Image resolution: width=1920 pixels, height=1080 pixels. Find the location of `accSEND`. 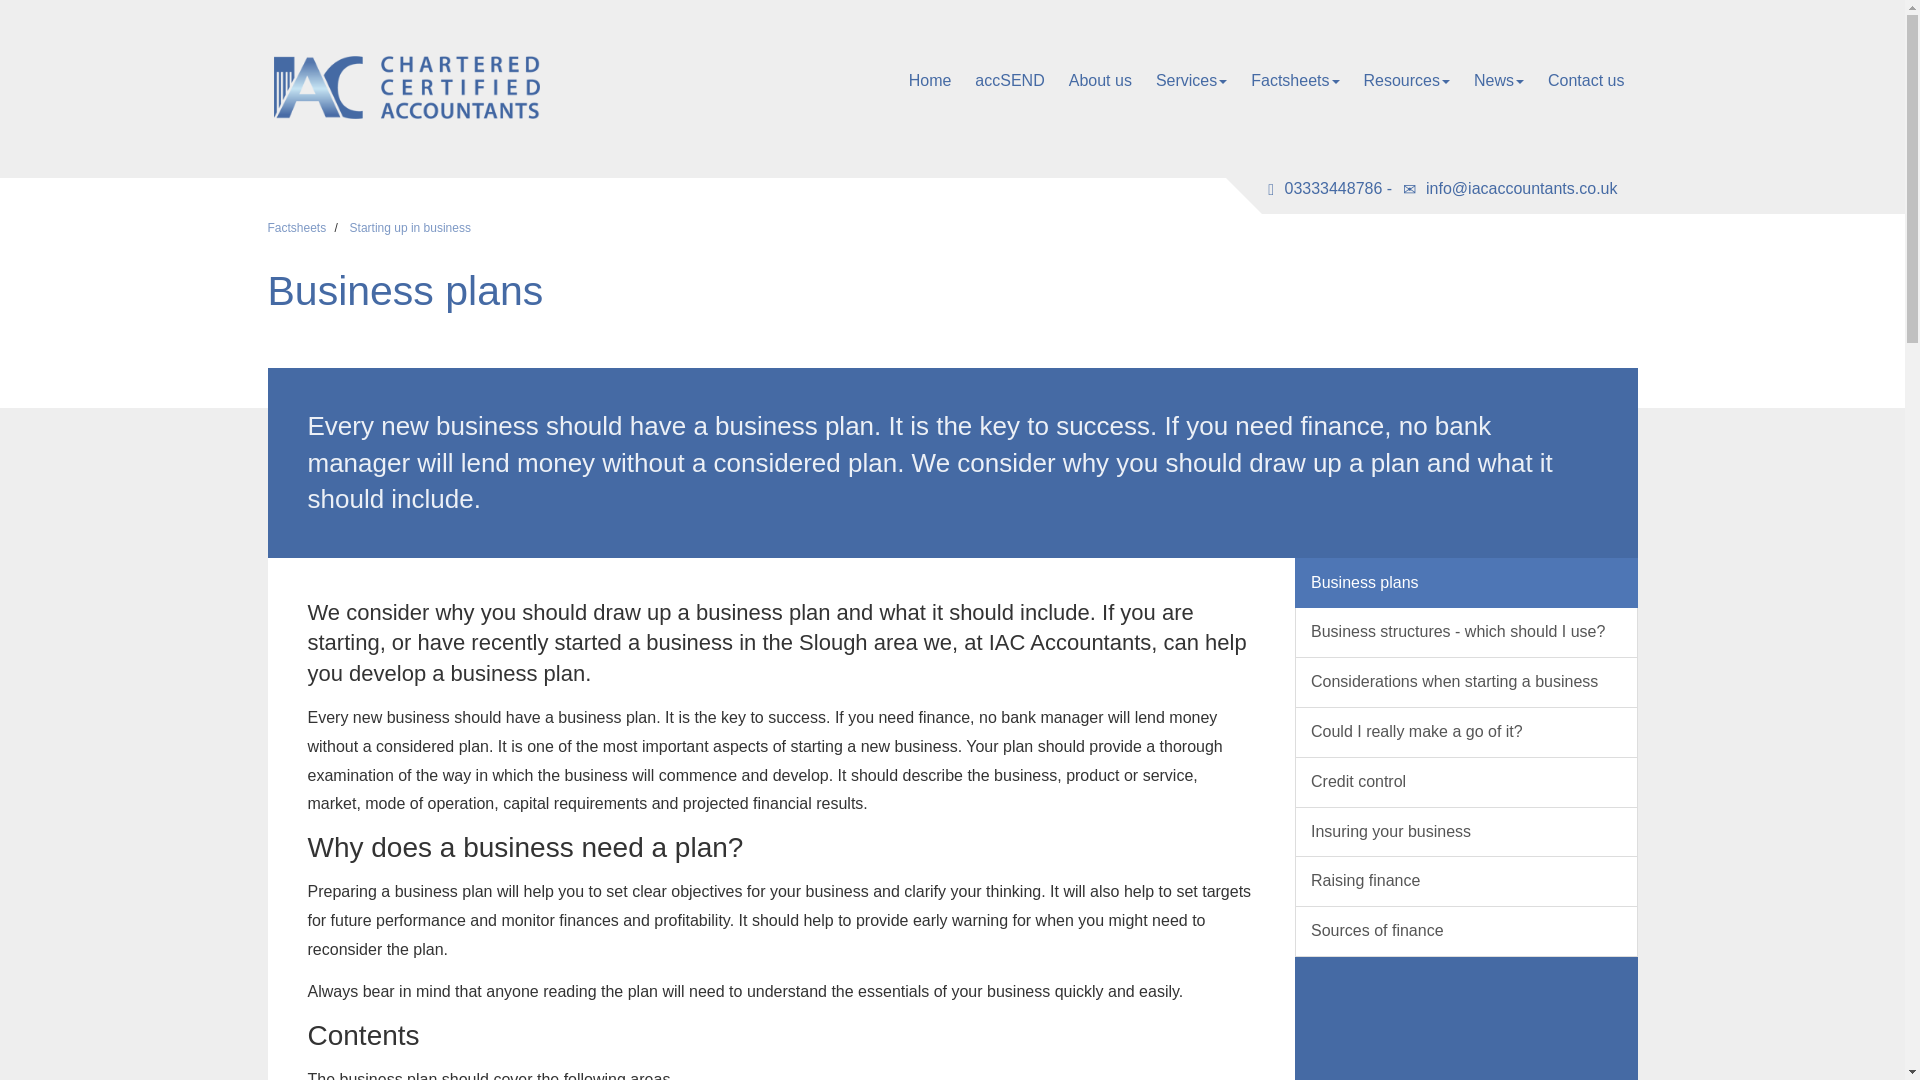

accSEND is located at coordinates (1010, 80).